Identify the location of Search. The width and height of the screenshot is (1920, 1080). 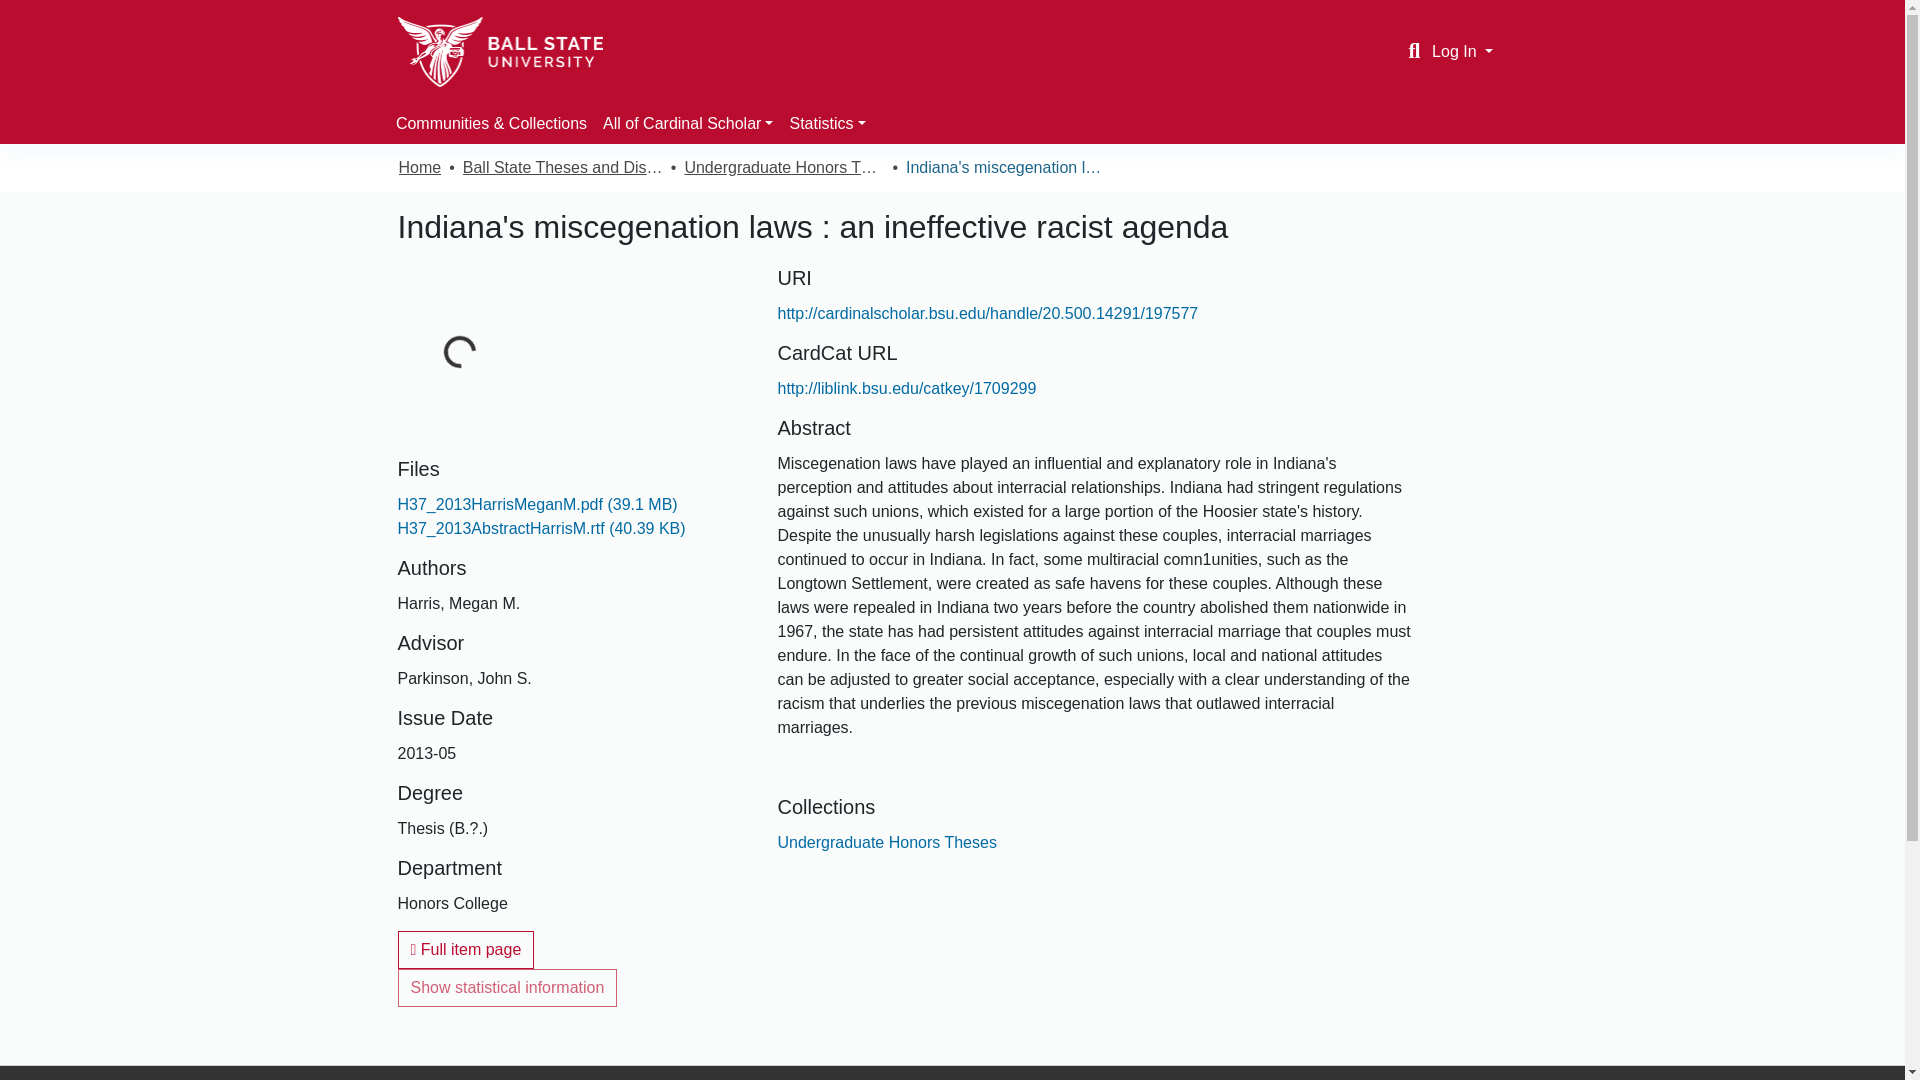
(1414, 51).